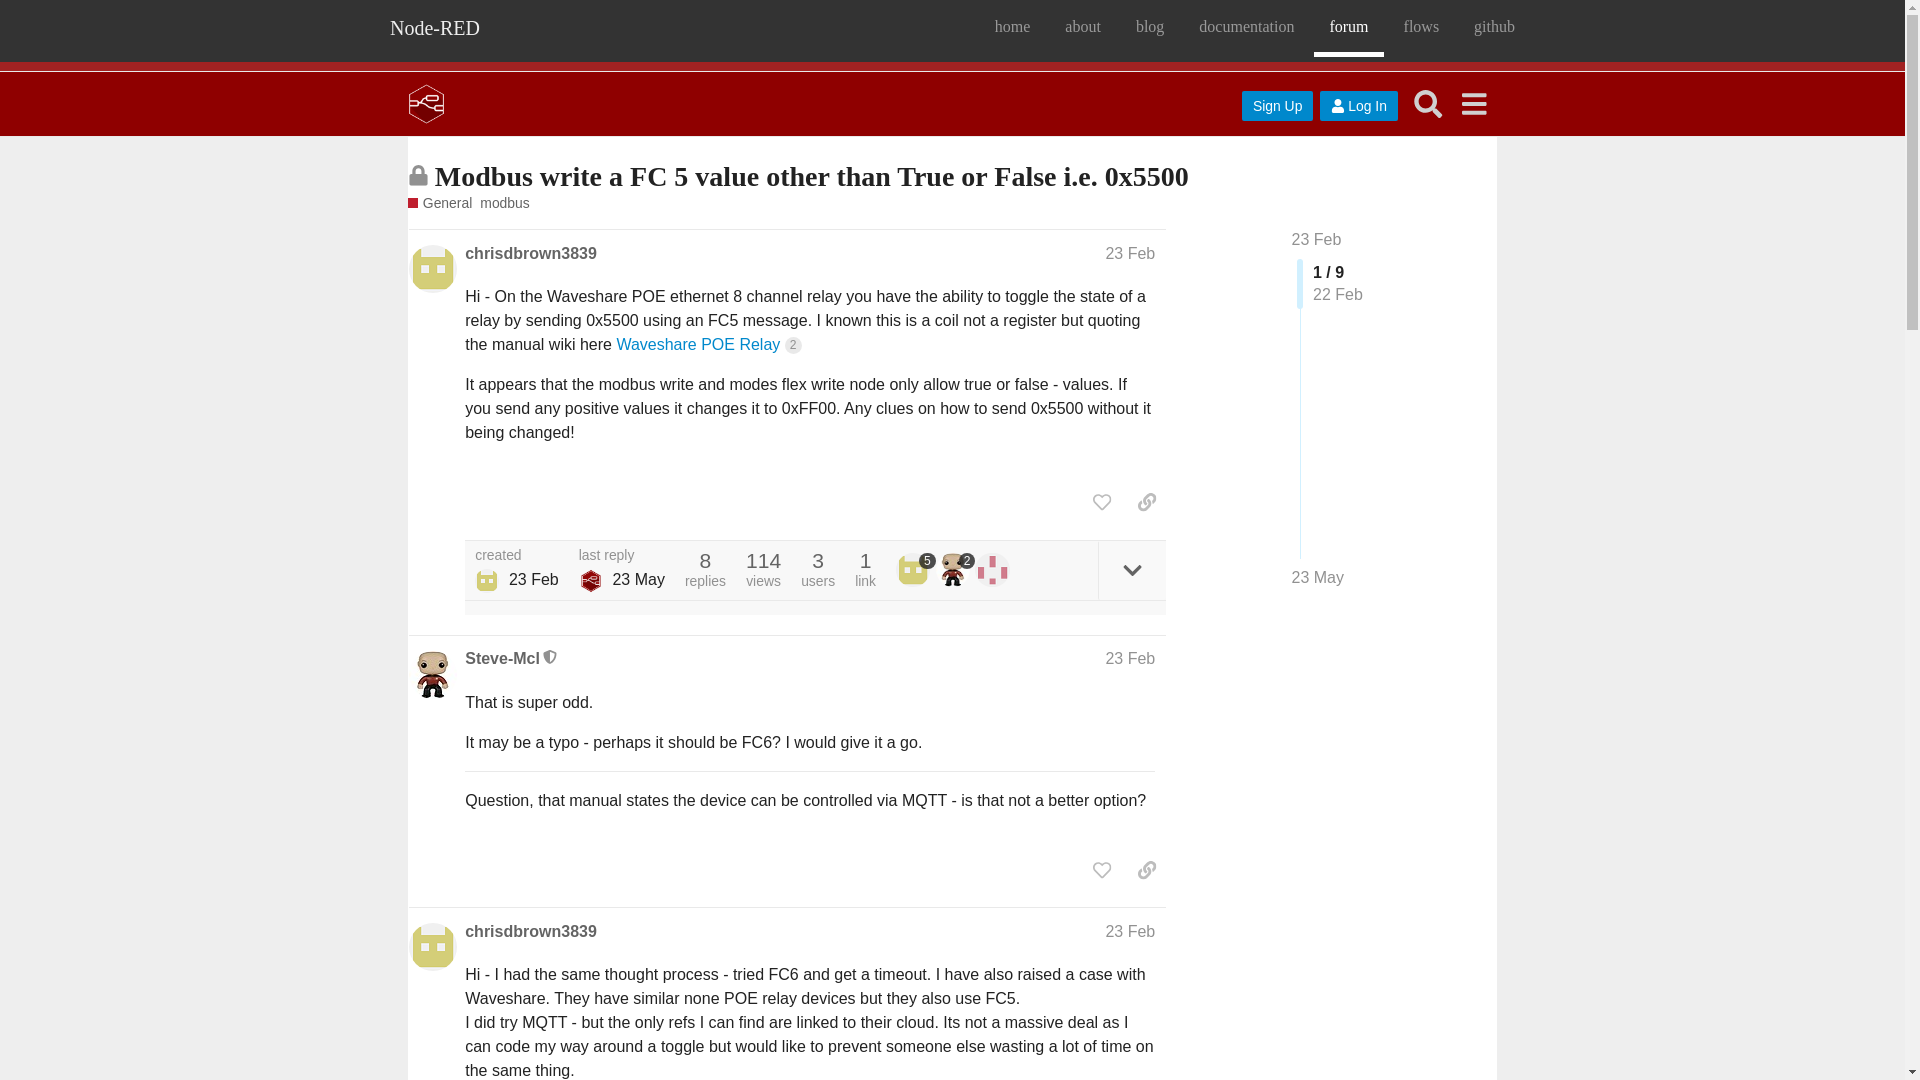 The image size is (1920, 1080). What do you see at coordinates (1102, 502) in the screenshot?
I see `like this post` at bounding box center [1102, 502].